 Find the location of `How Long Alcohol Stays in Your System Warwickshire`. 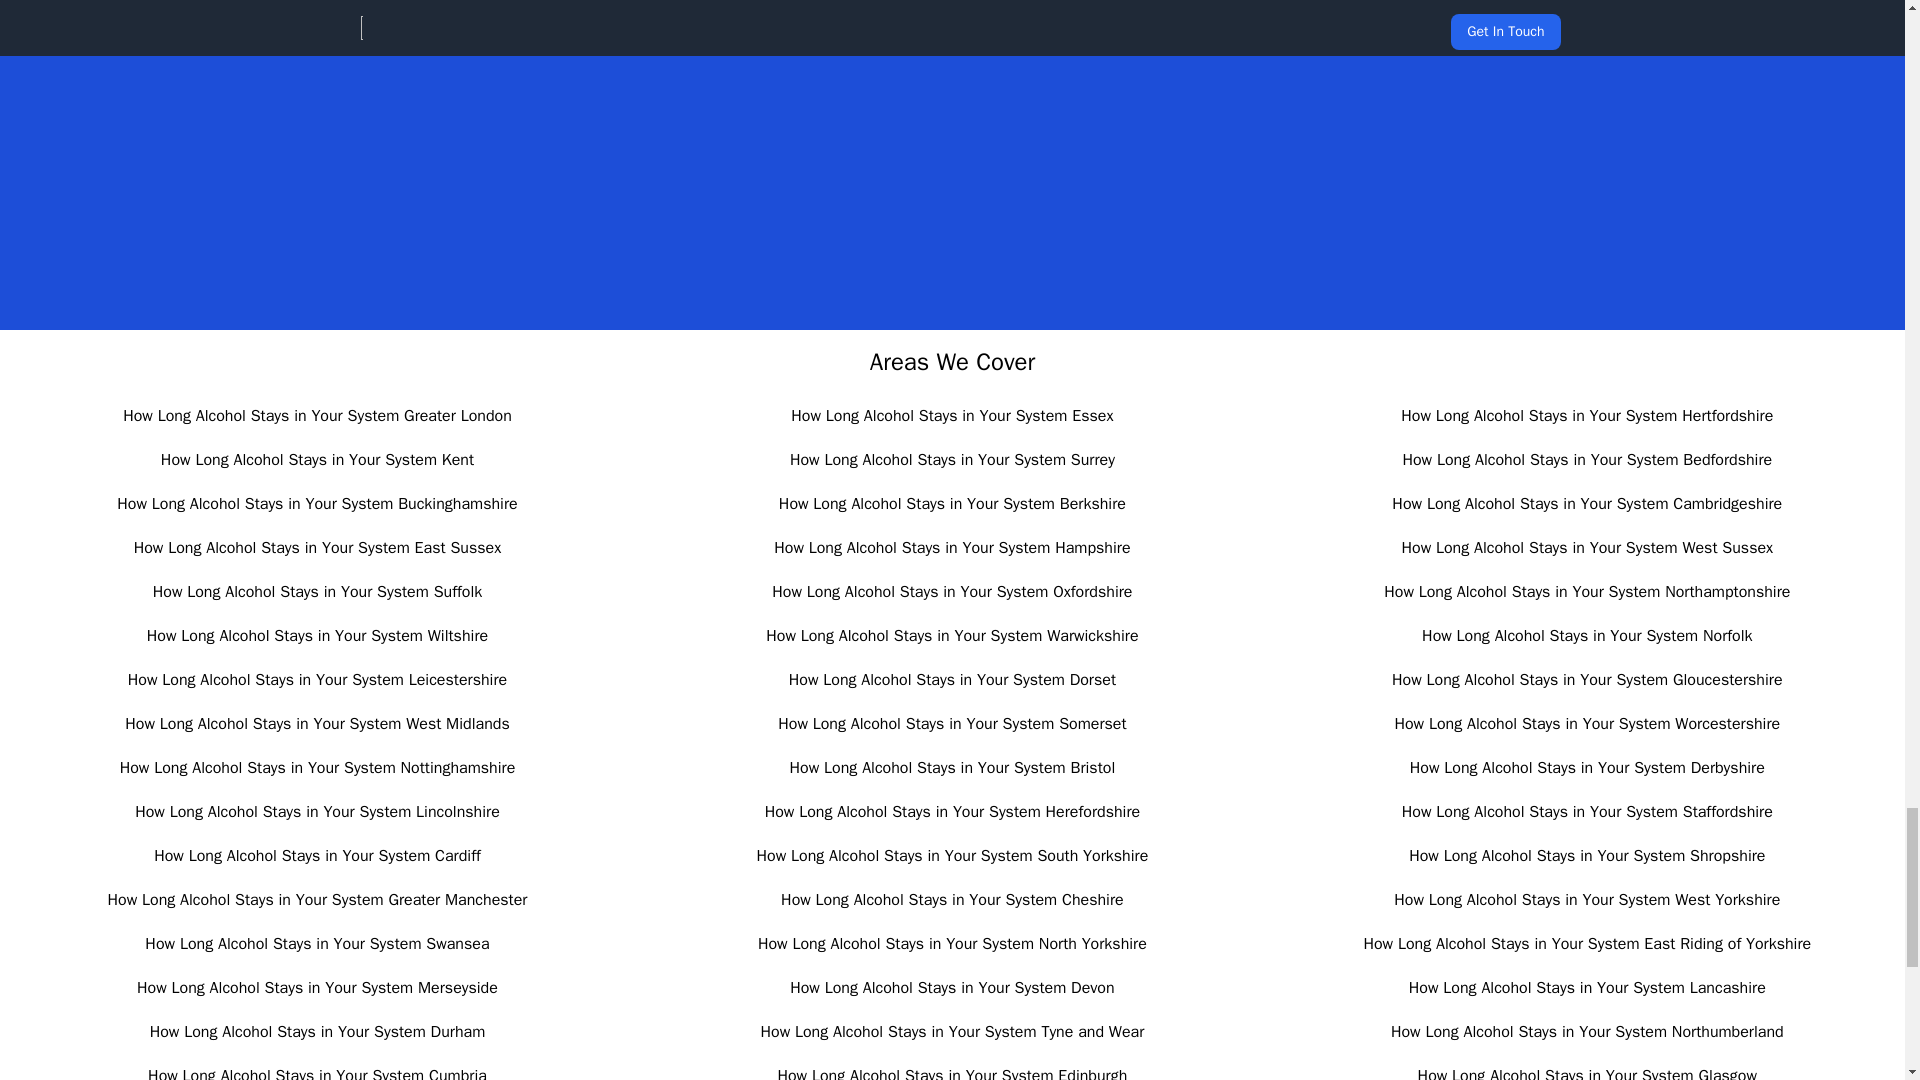

How Long Alcohol Stays in Your System Warwickshire is located at coordinates (952, 636).